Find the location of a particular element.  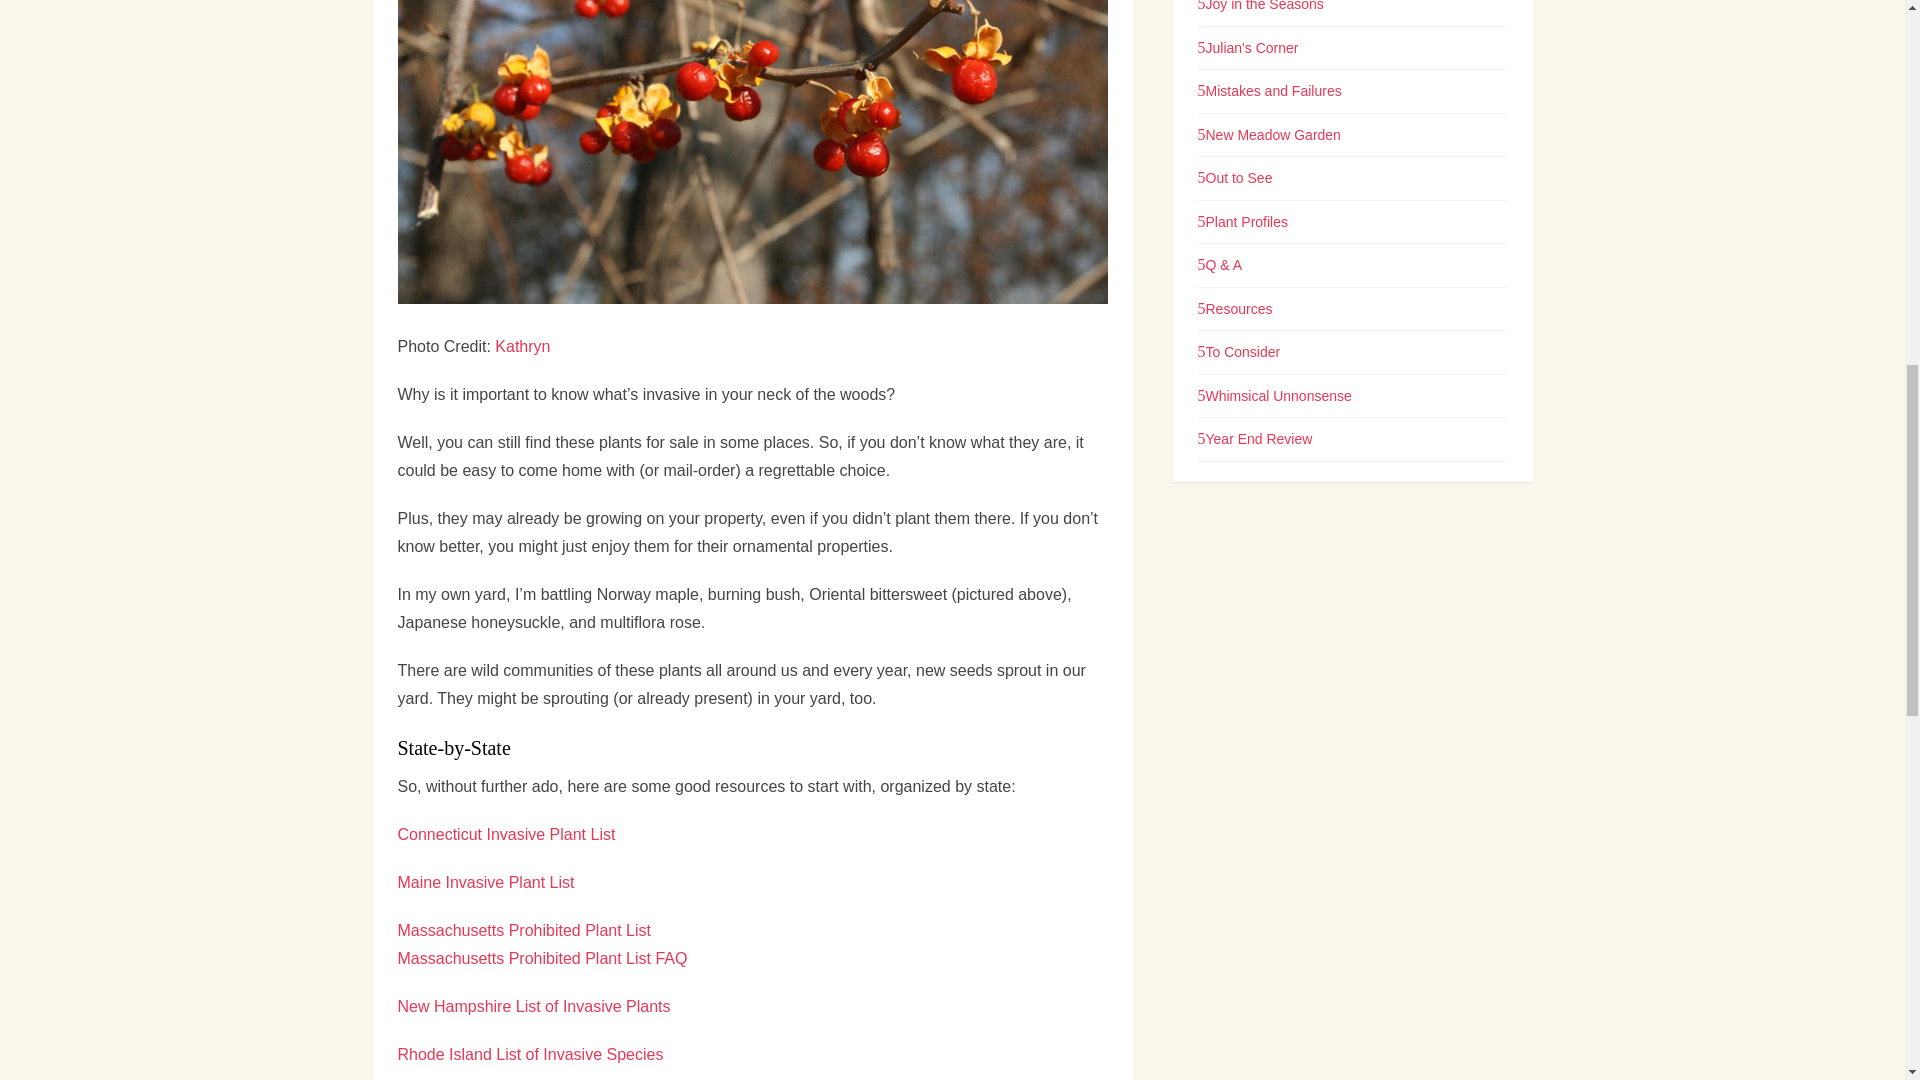

Julian's Corner is located at coordinates (1248, 48).